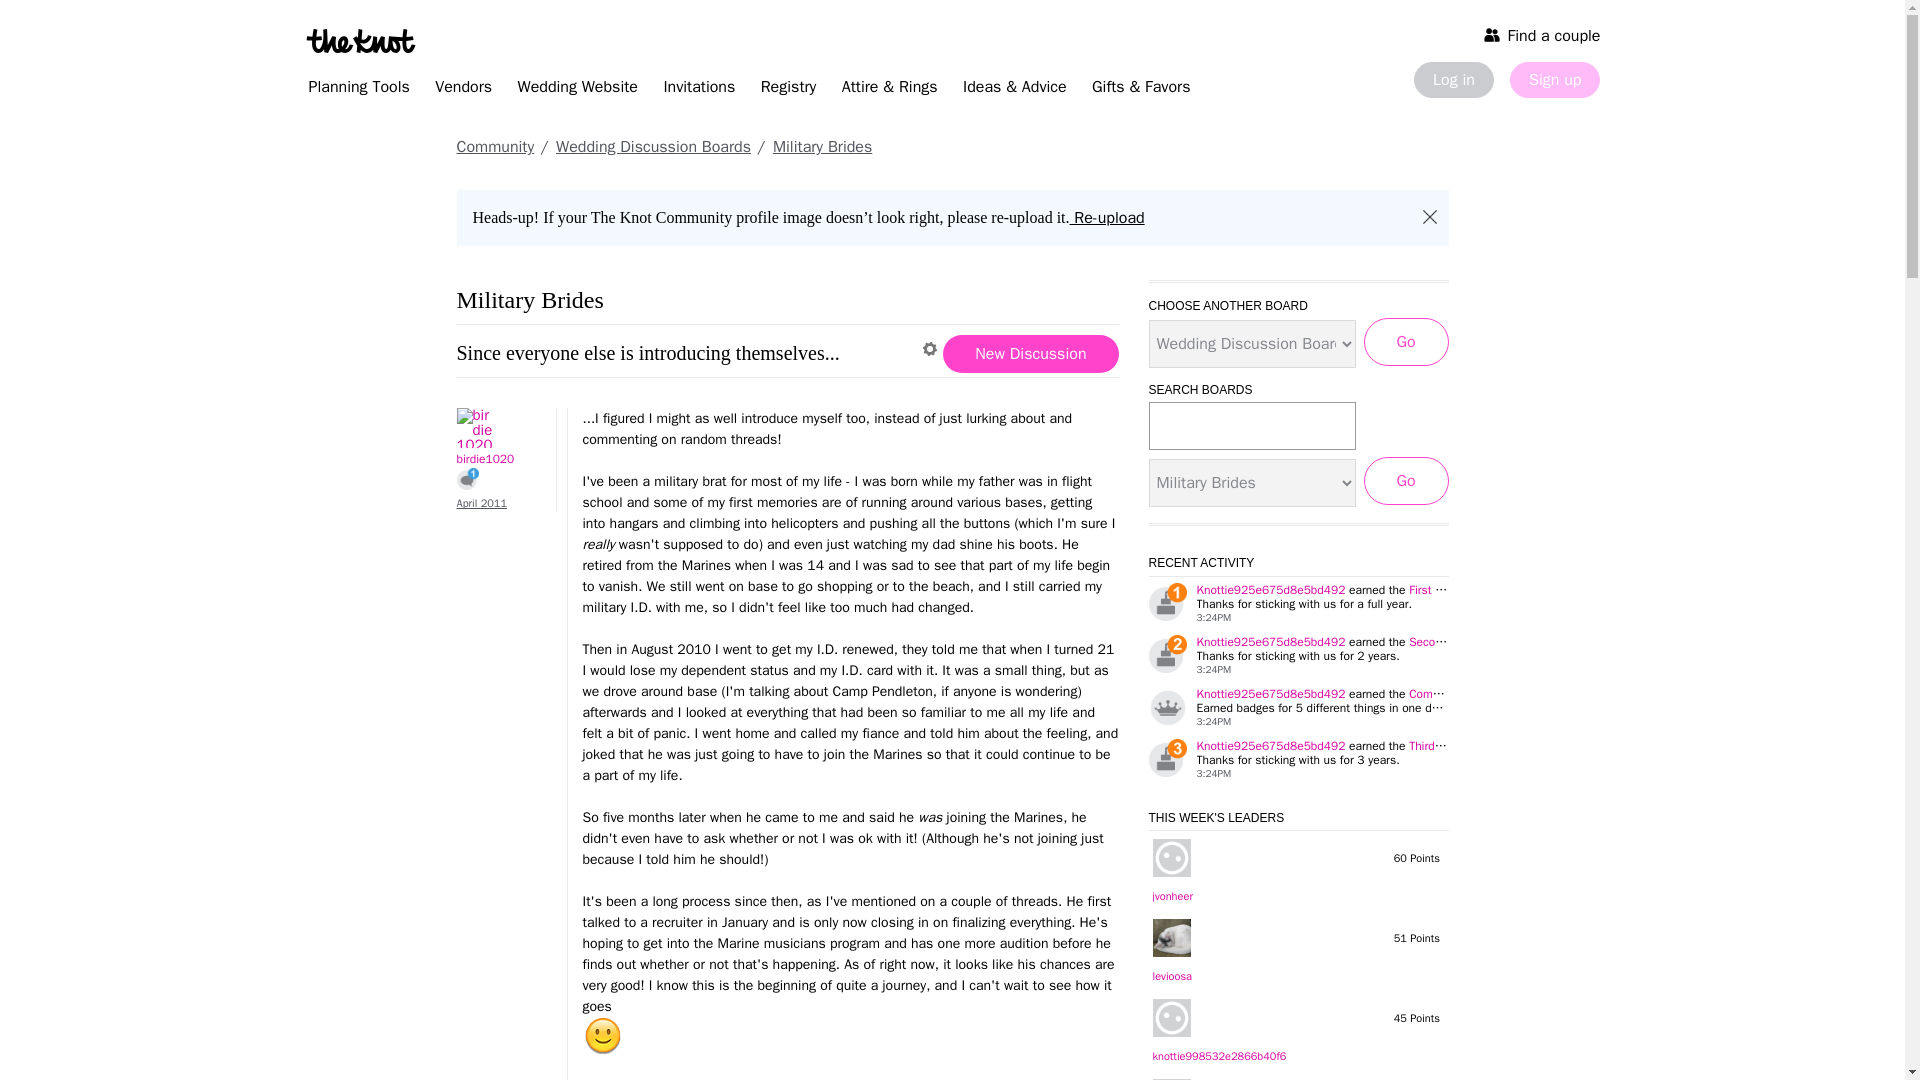 This screenshot has height=1080, width=1920. What do you see at coordinates (1406, 342) in the screenshot?
I see `Go` at bounding box center [1406, 342].